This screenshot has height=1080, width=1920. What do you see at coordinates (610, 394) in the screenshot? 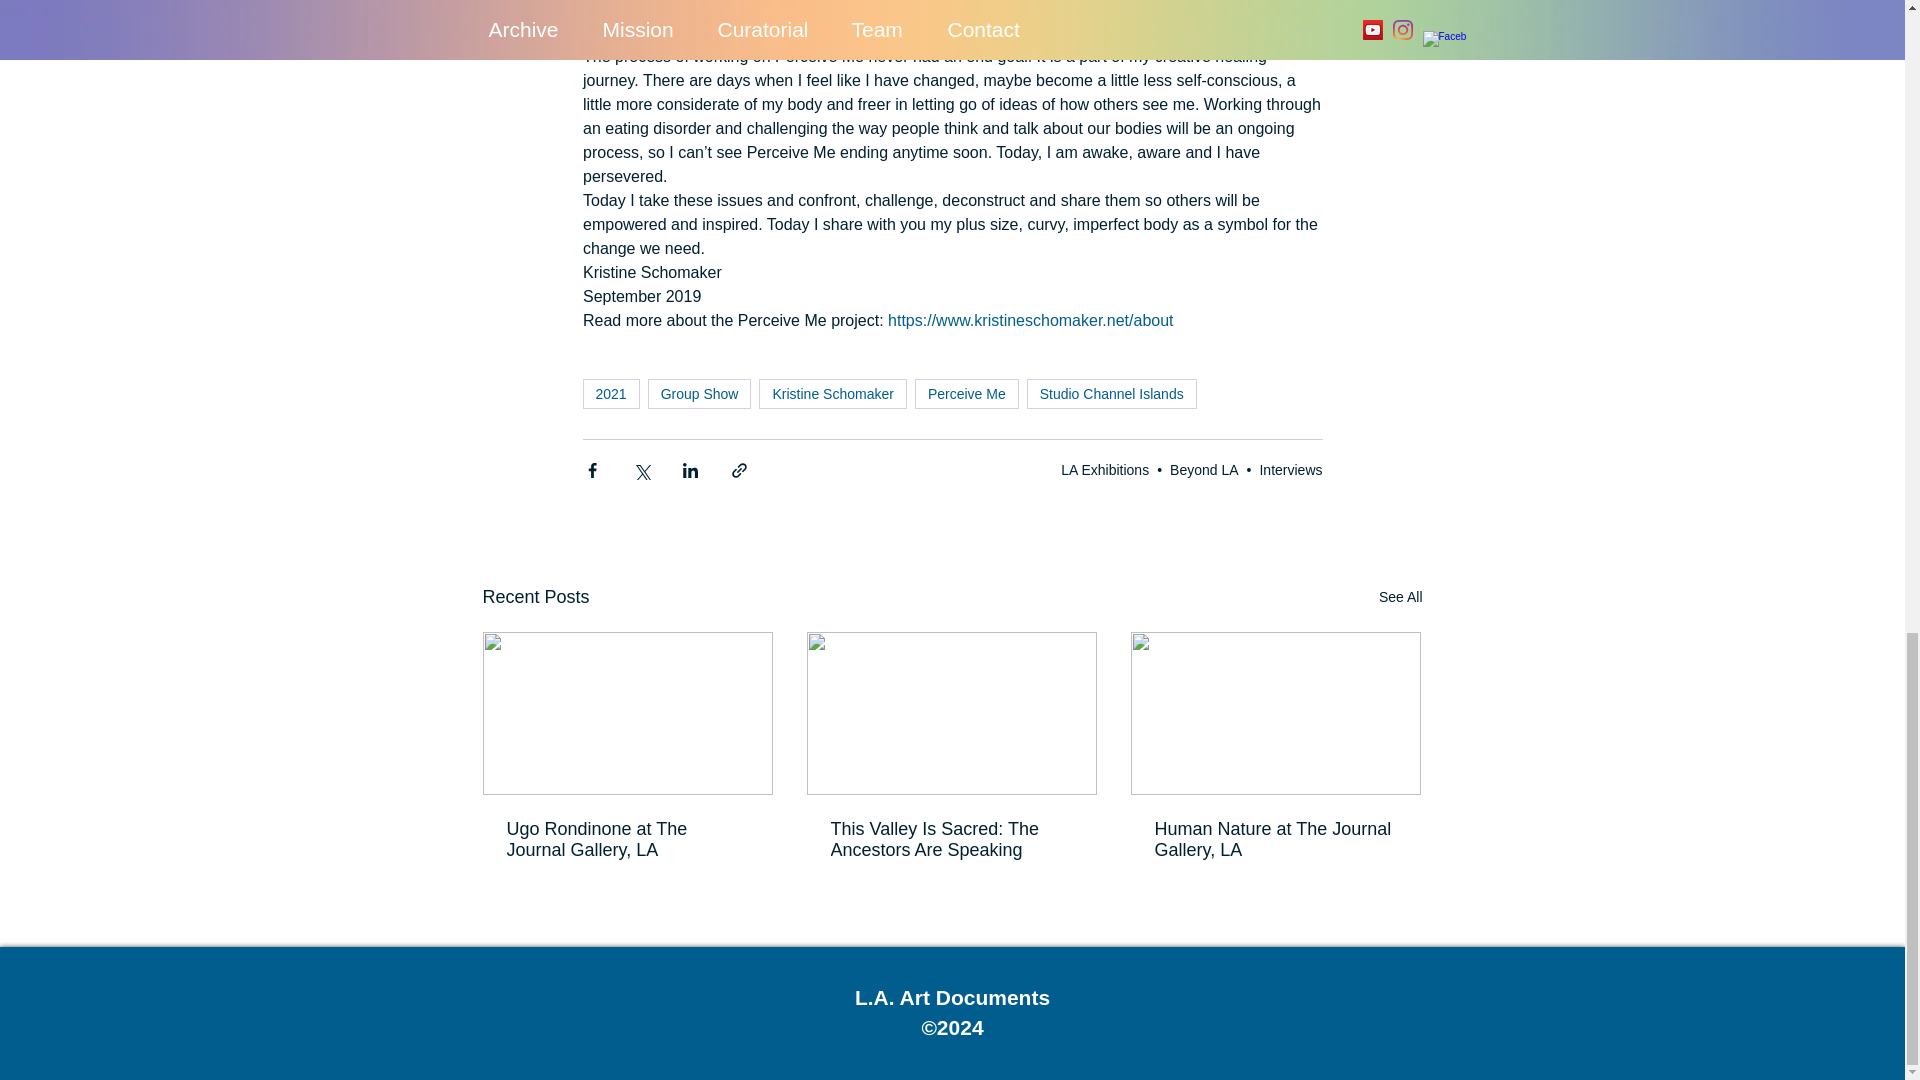
I see `2021` at bounding box center [610, 394].